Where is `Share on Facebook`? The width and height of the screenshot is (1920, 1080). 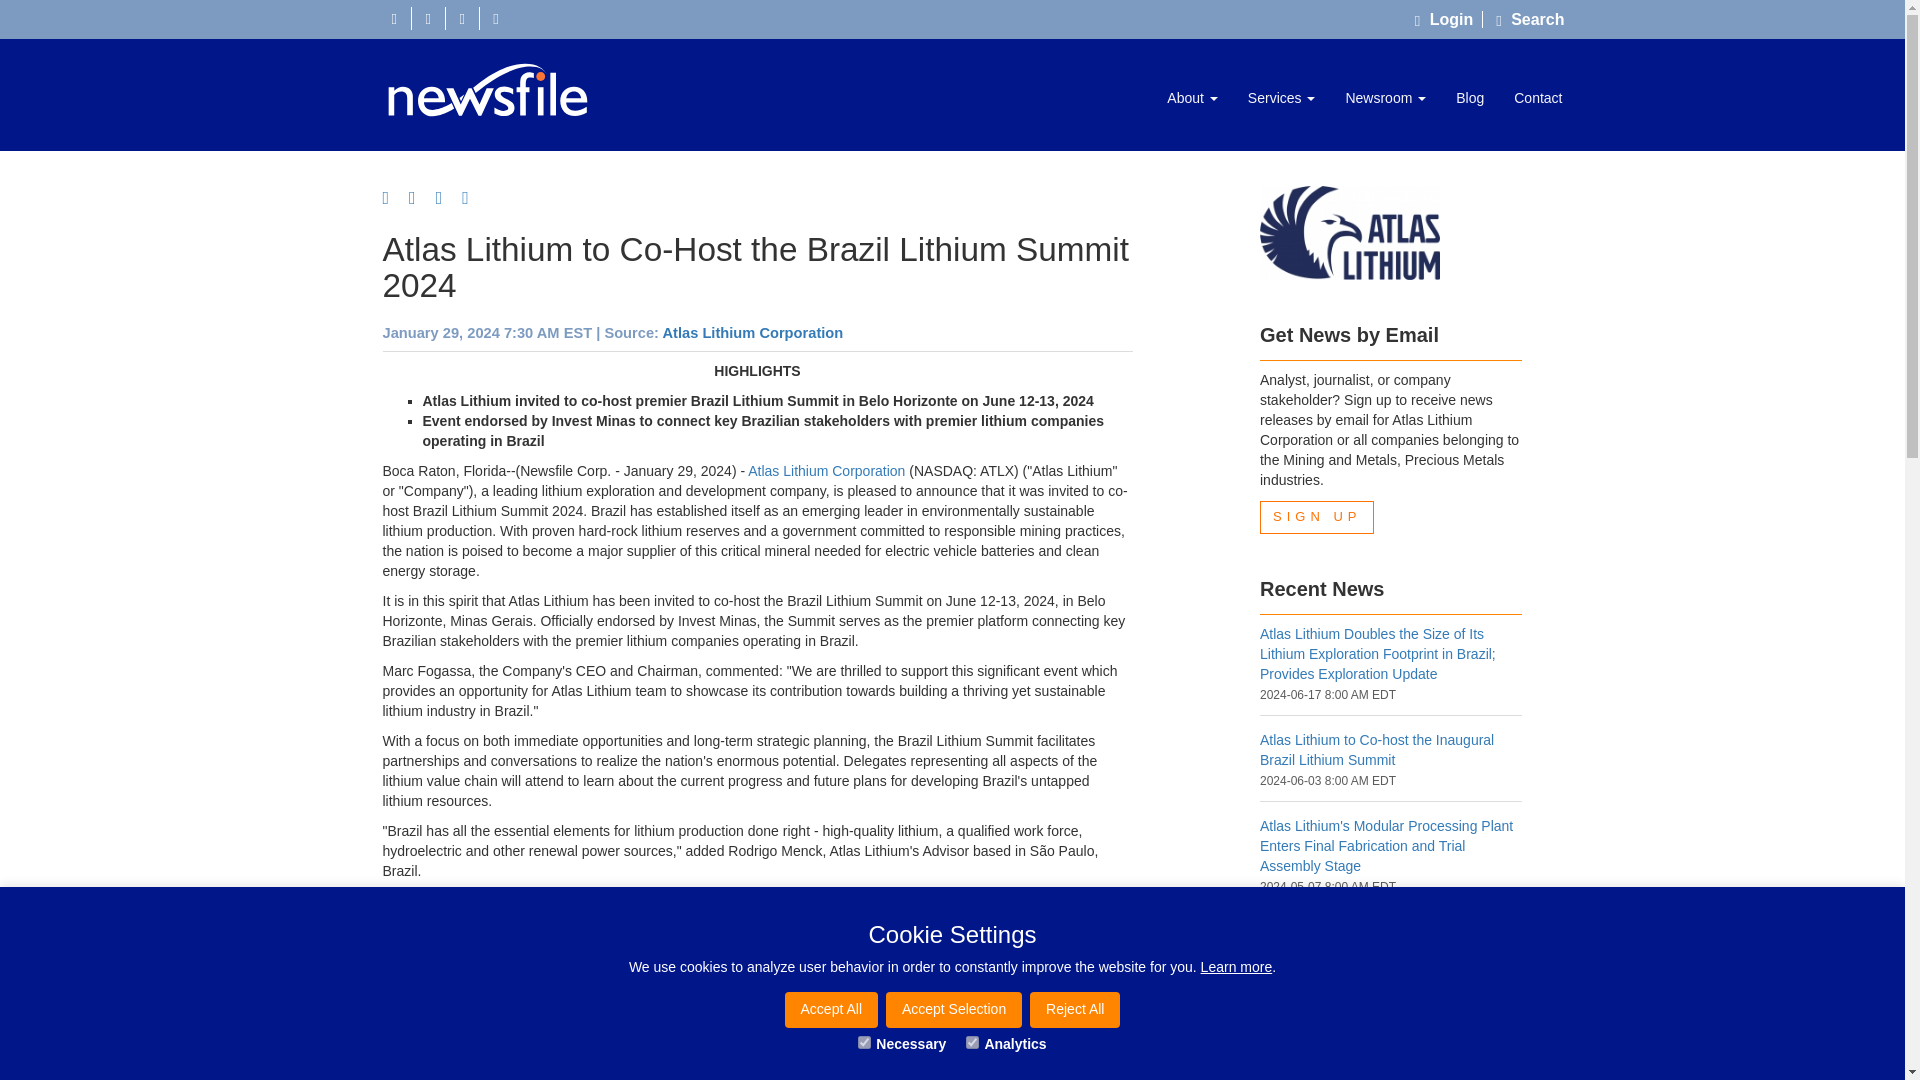 Share on Facebook is located at coordinates (392, 198).